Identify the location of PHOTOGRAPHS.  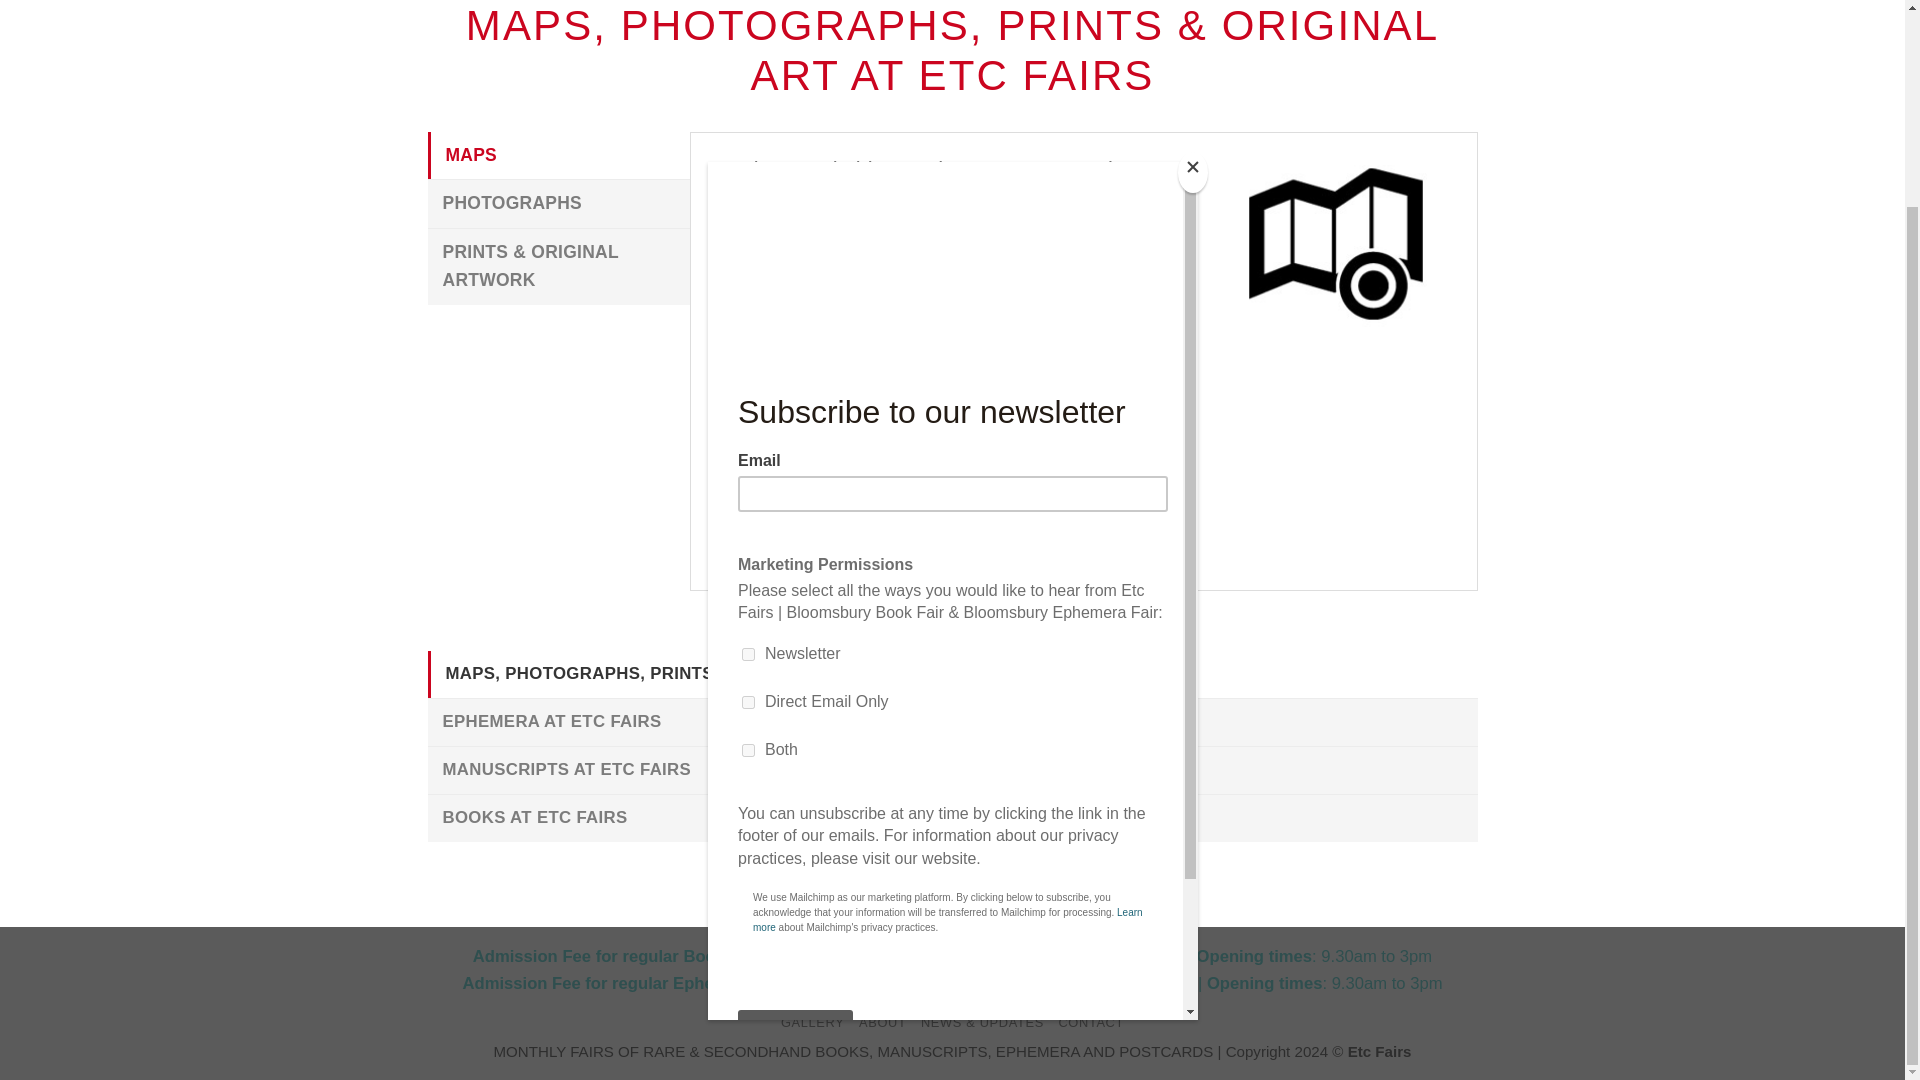
(560, 204).